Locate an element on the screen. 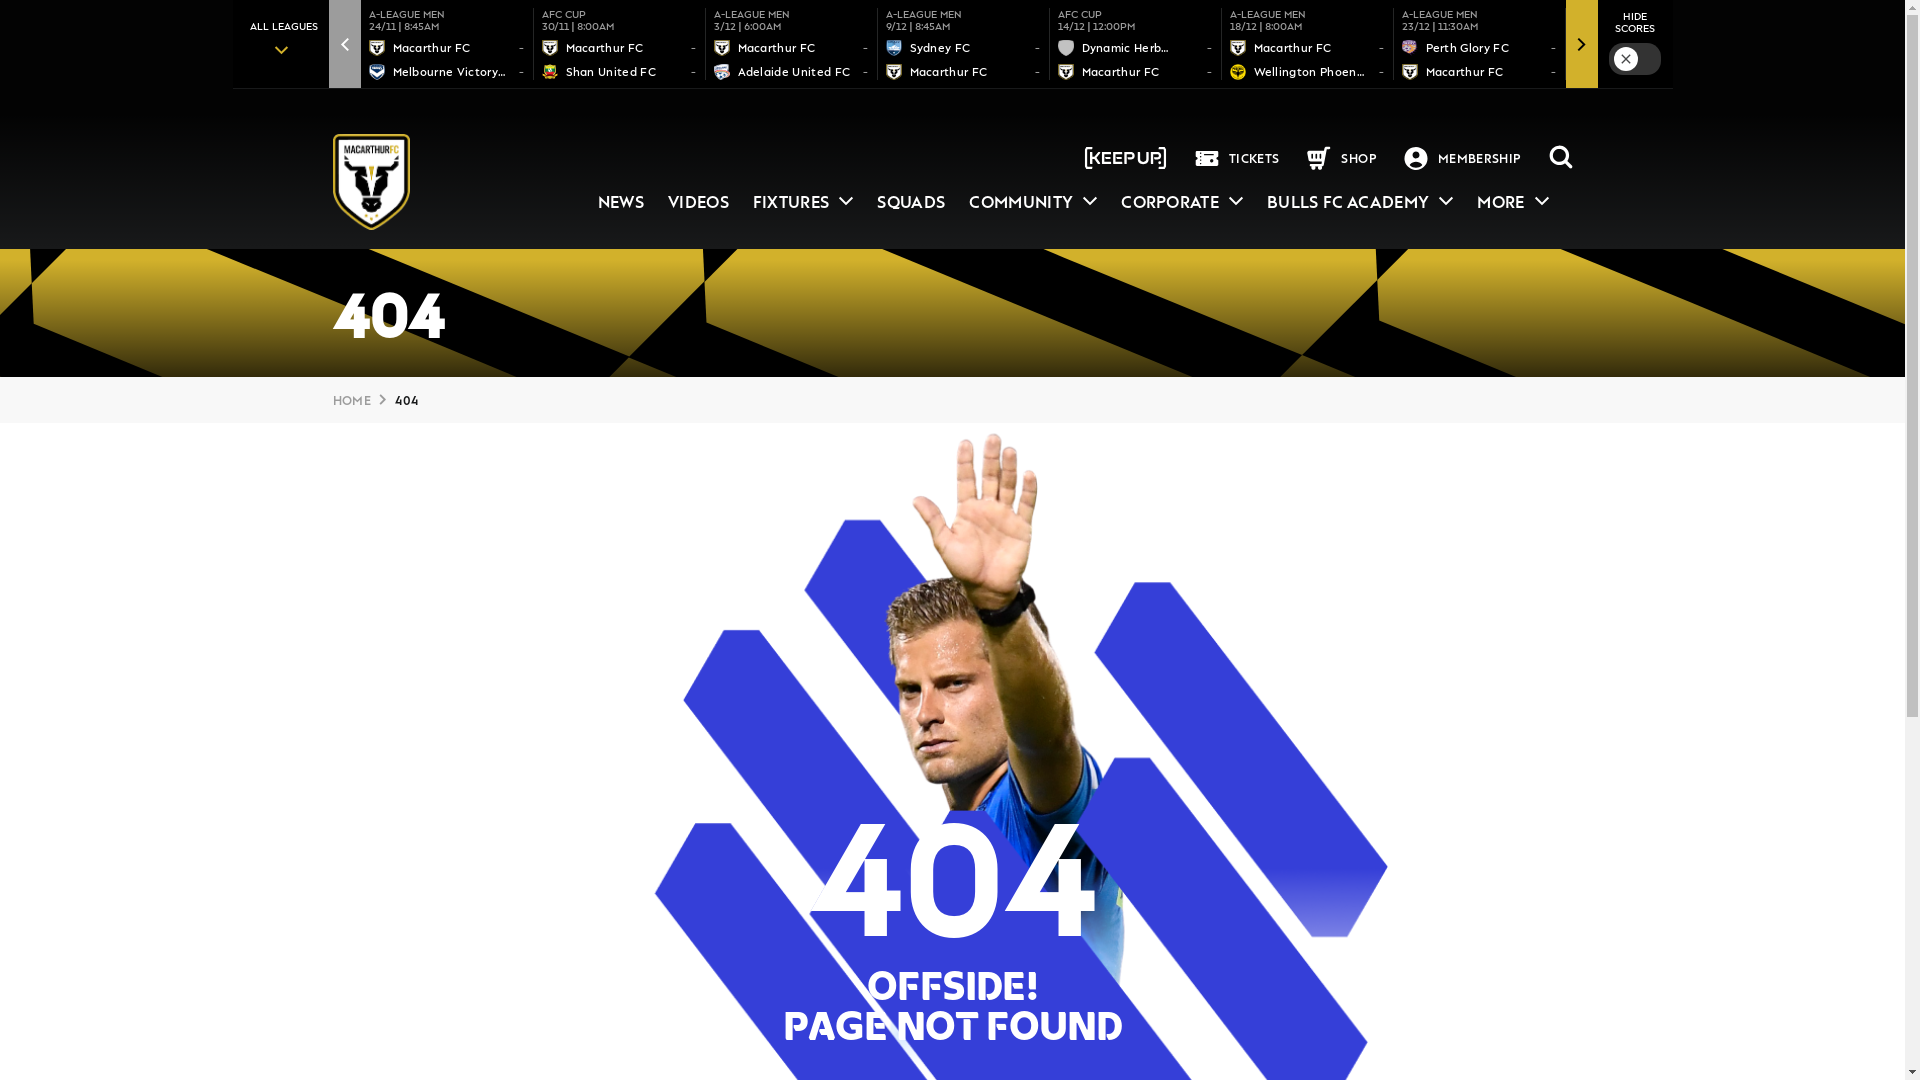 The height and width of the screenshot is (1080, 1920). SQUADS is located at coordinates (911, 202).